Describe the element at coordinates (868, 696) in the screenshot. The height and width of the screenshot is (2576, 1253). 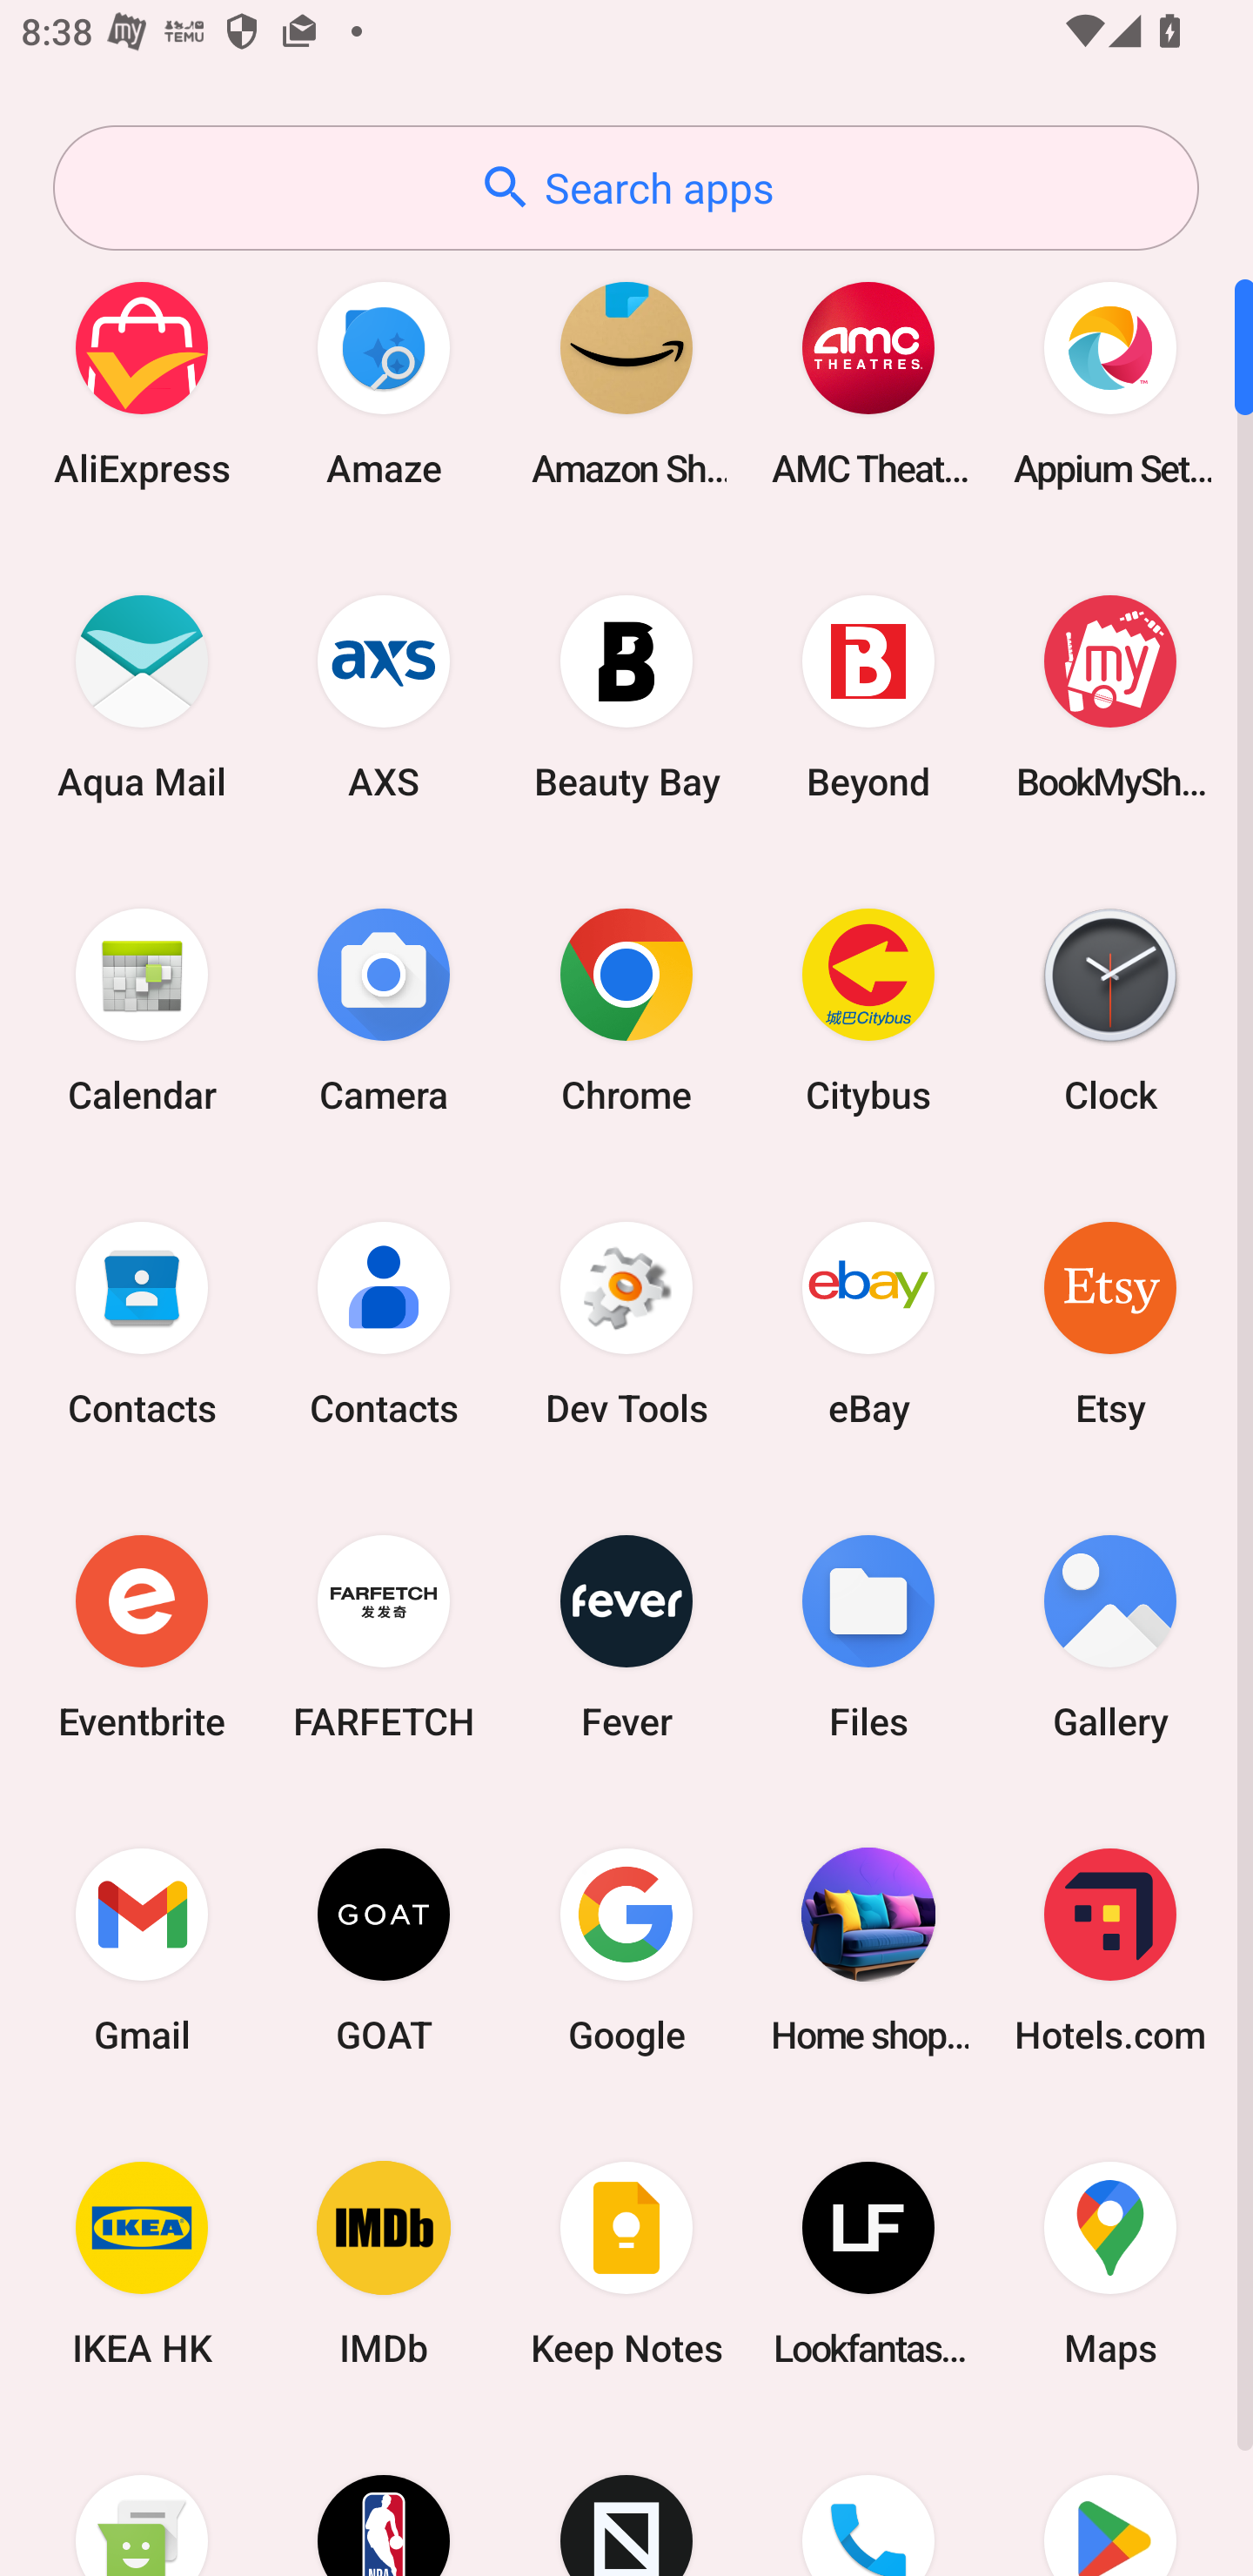
I see `Beyond` at that location.